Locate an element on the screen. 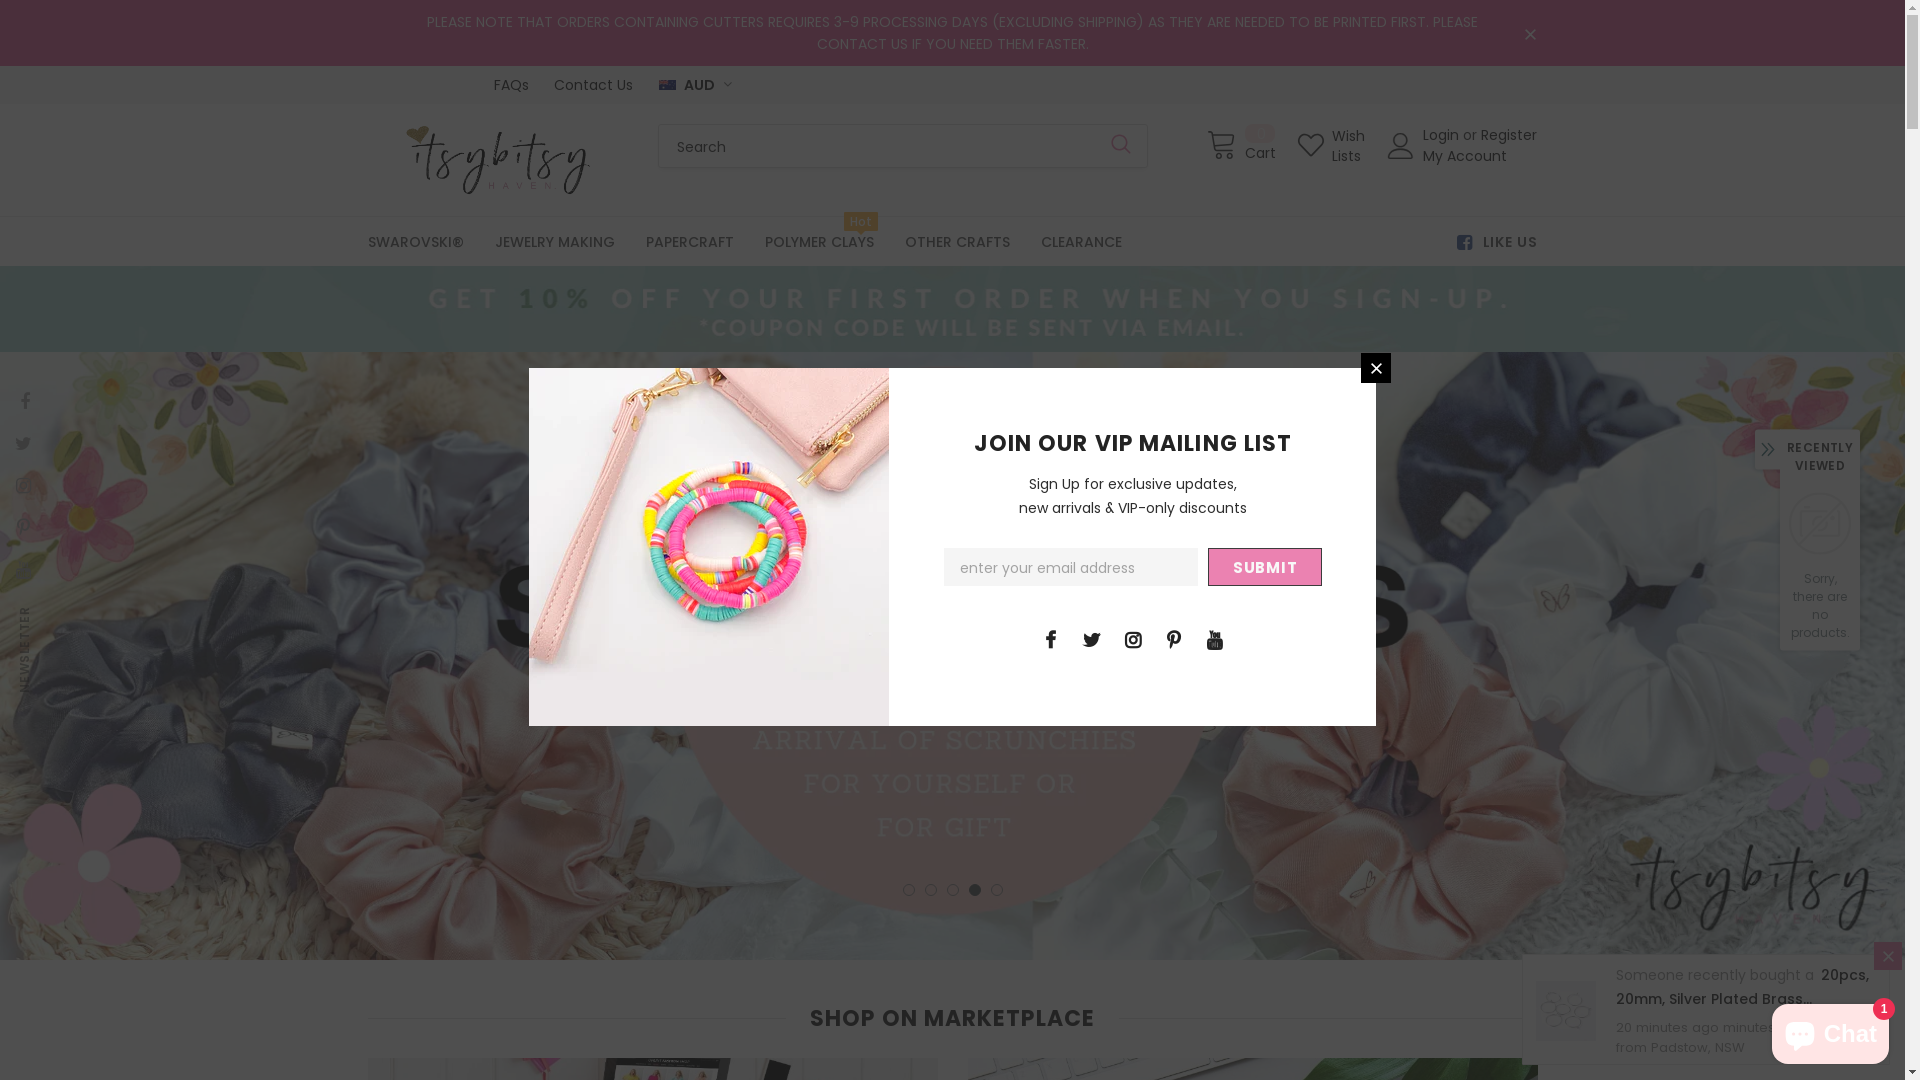  Twitter is located at coordinates (23, 442).